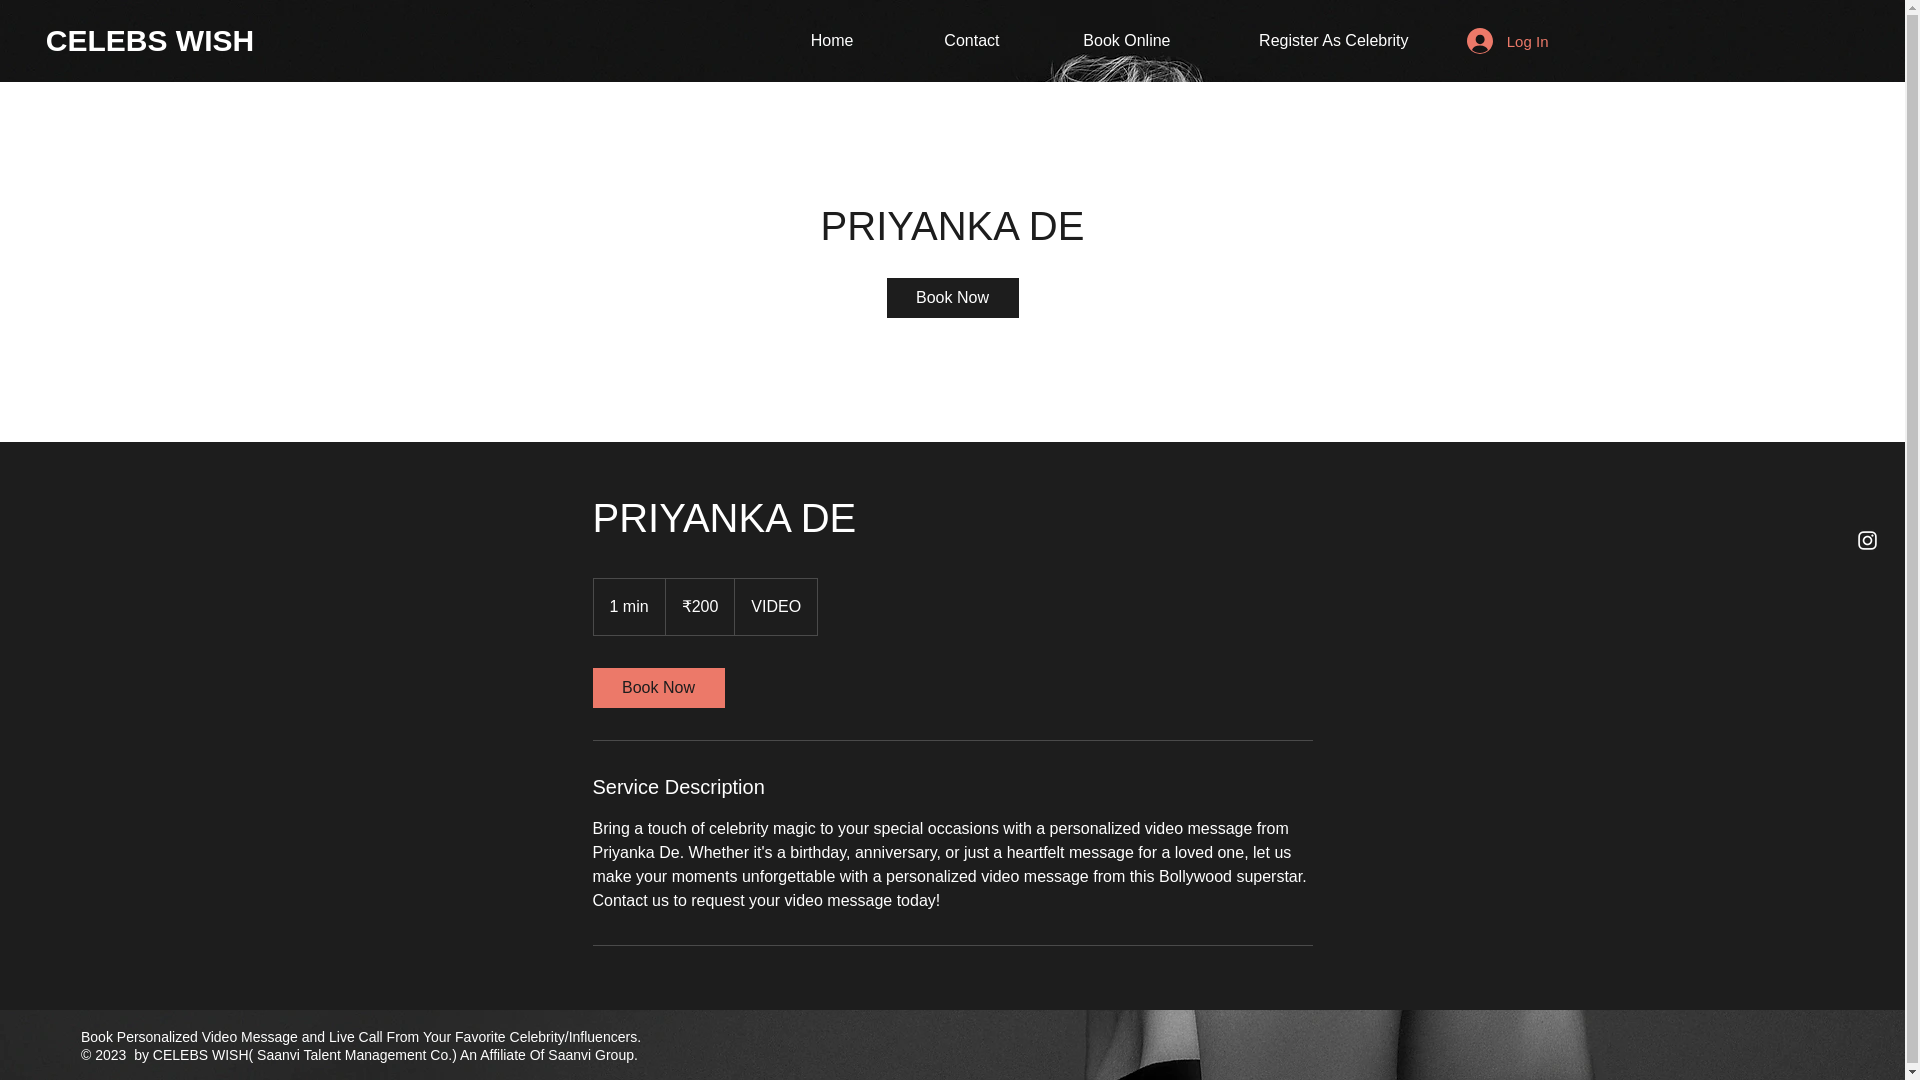  Describe the element at coordinates (150, 40) in the screenshot. I see `CELEBS WISH` at that location.